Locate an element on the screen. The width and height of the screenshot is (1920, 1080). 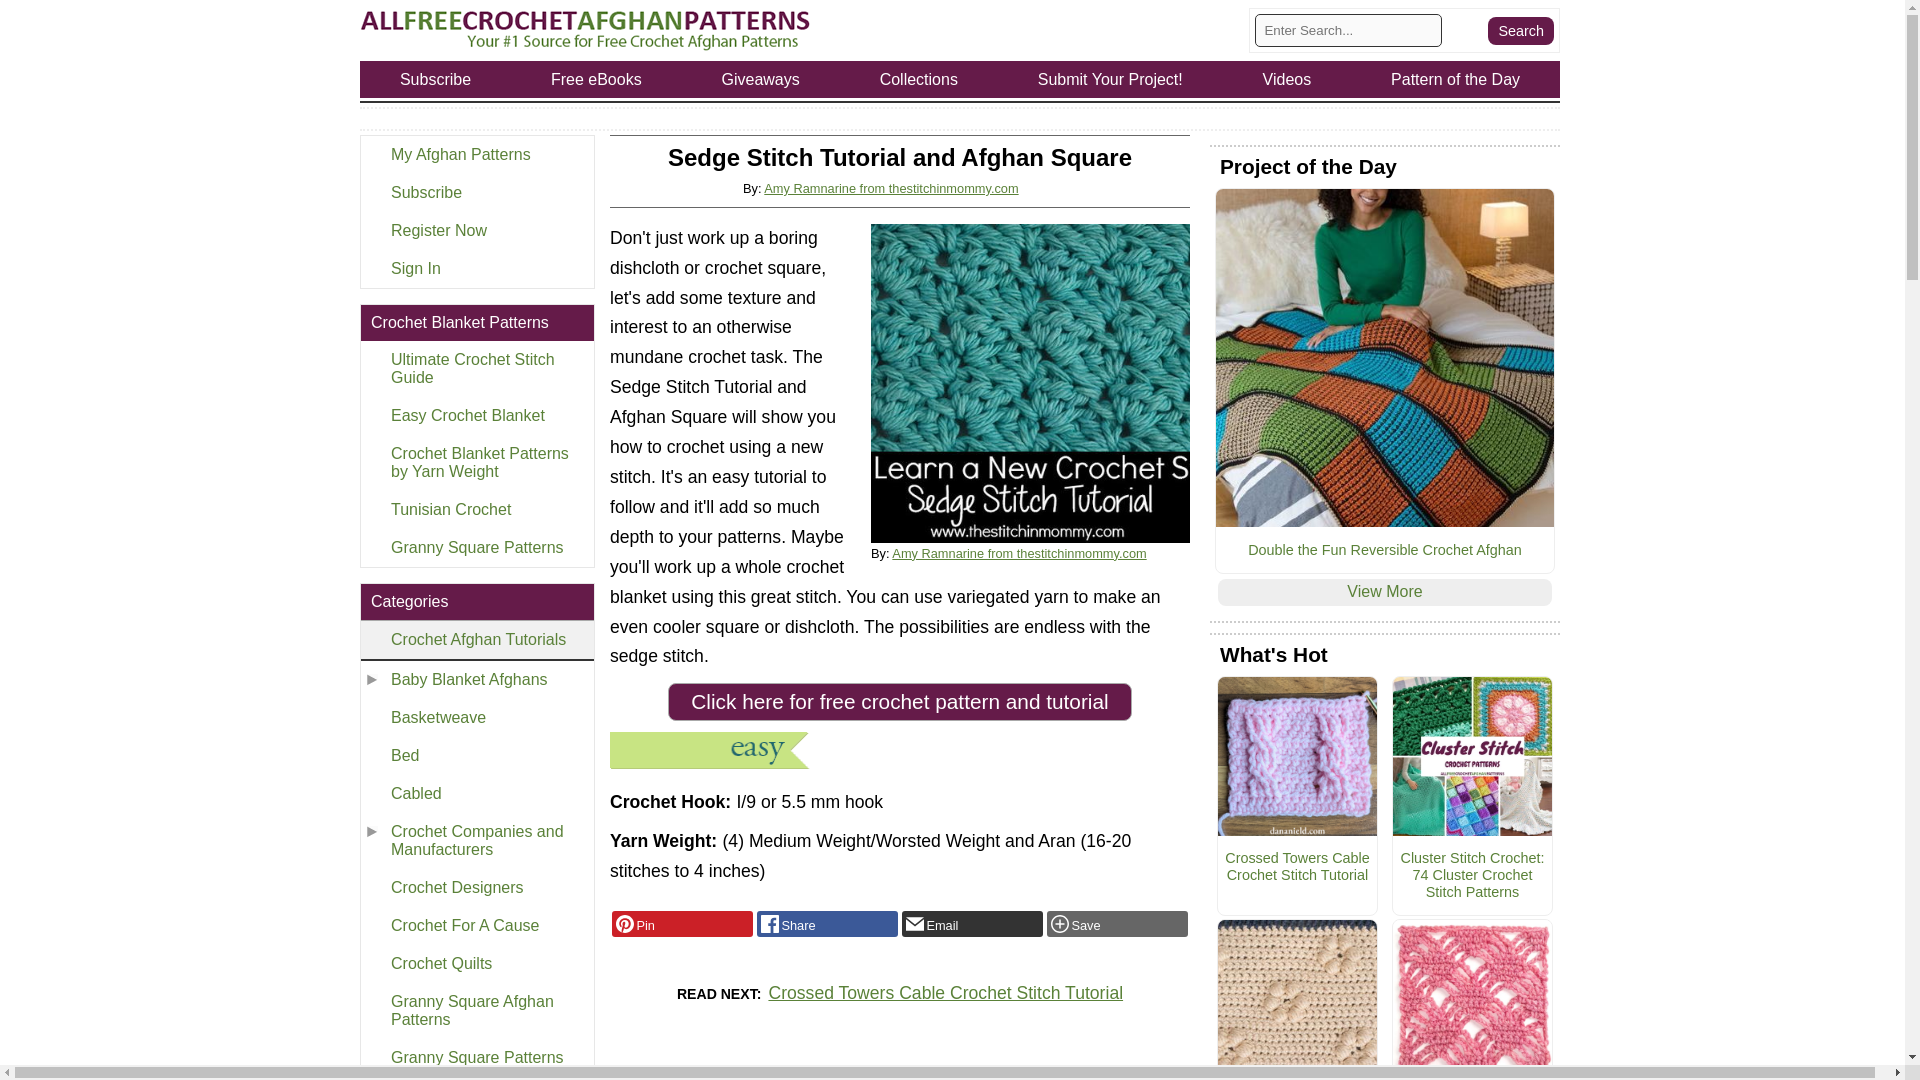
Facebook is located at coordinates (827, 924).